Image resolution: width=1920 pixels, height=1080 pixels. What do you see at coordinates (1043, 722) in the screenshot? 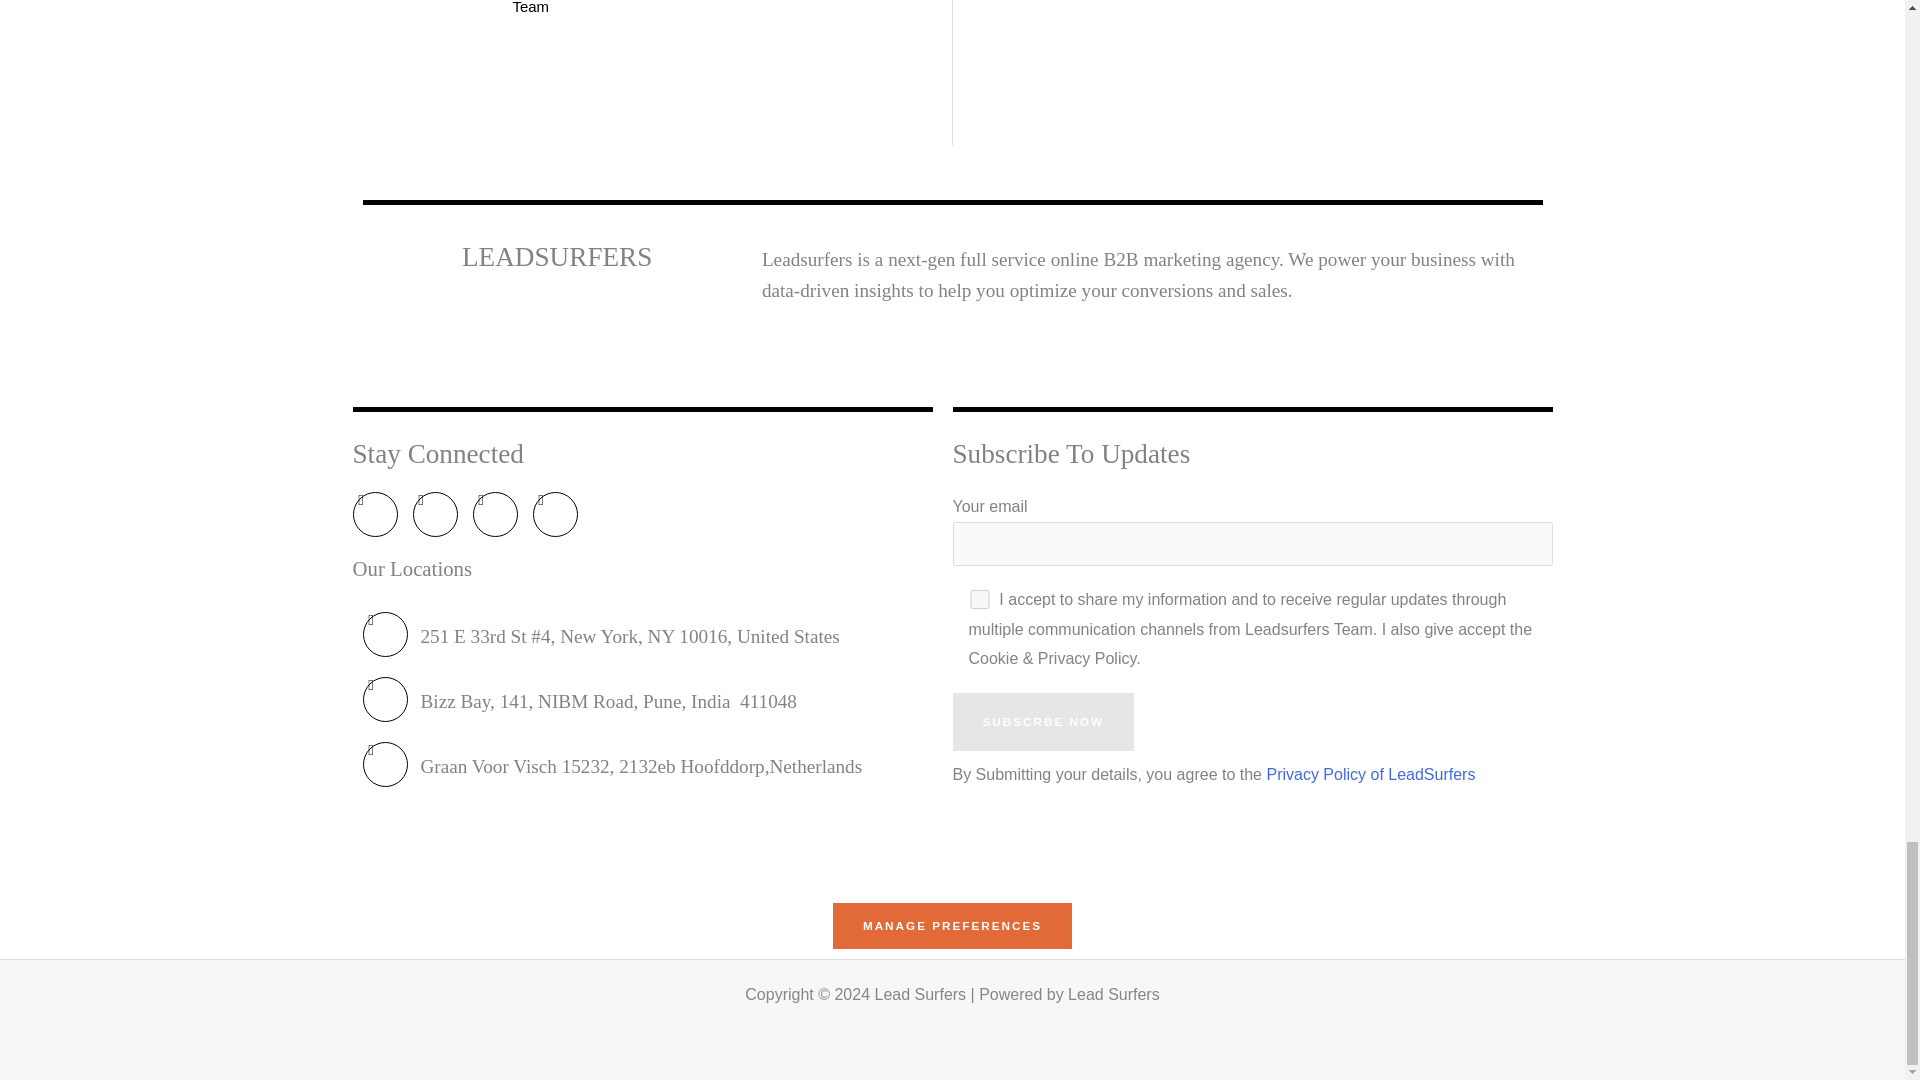
I see `Subscrbe Now` at bounding box center [1043, 722].